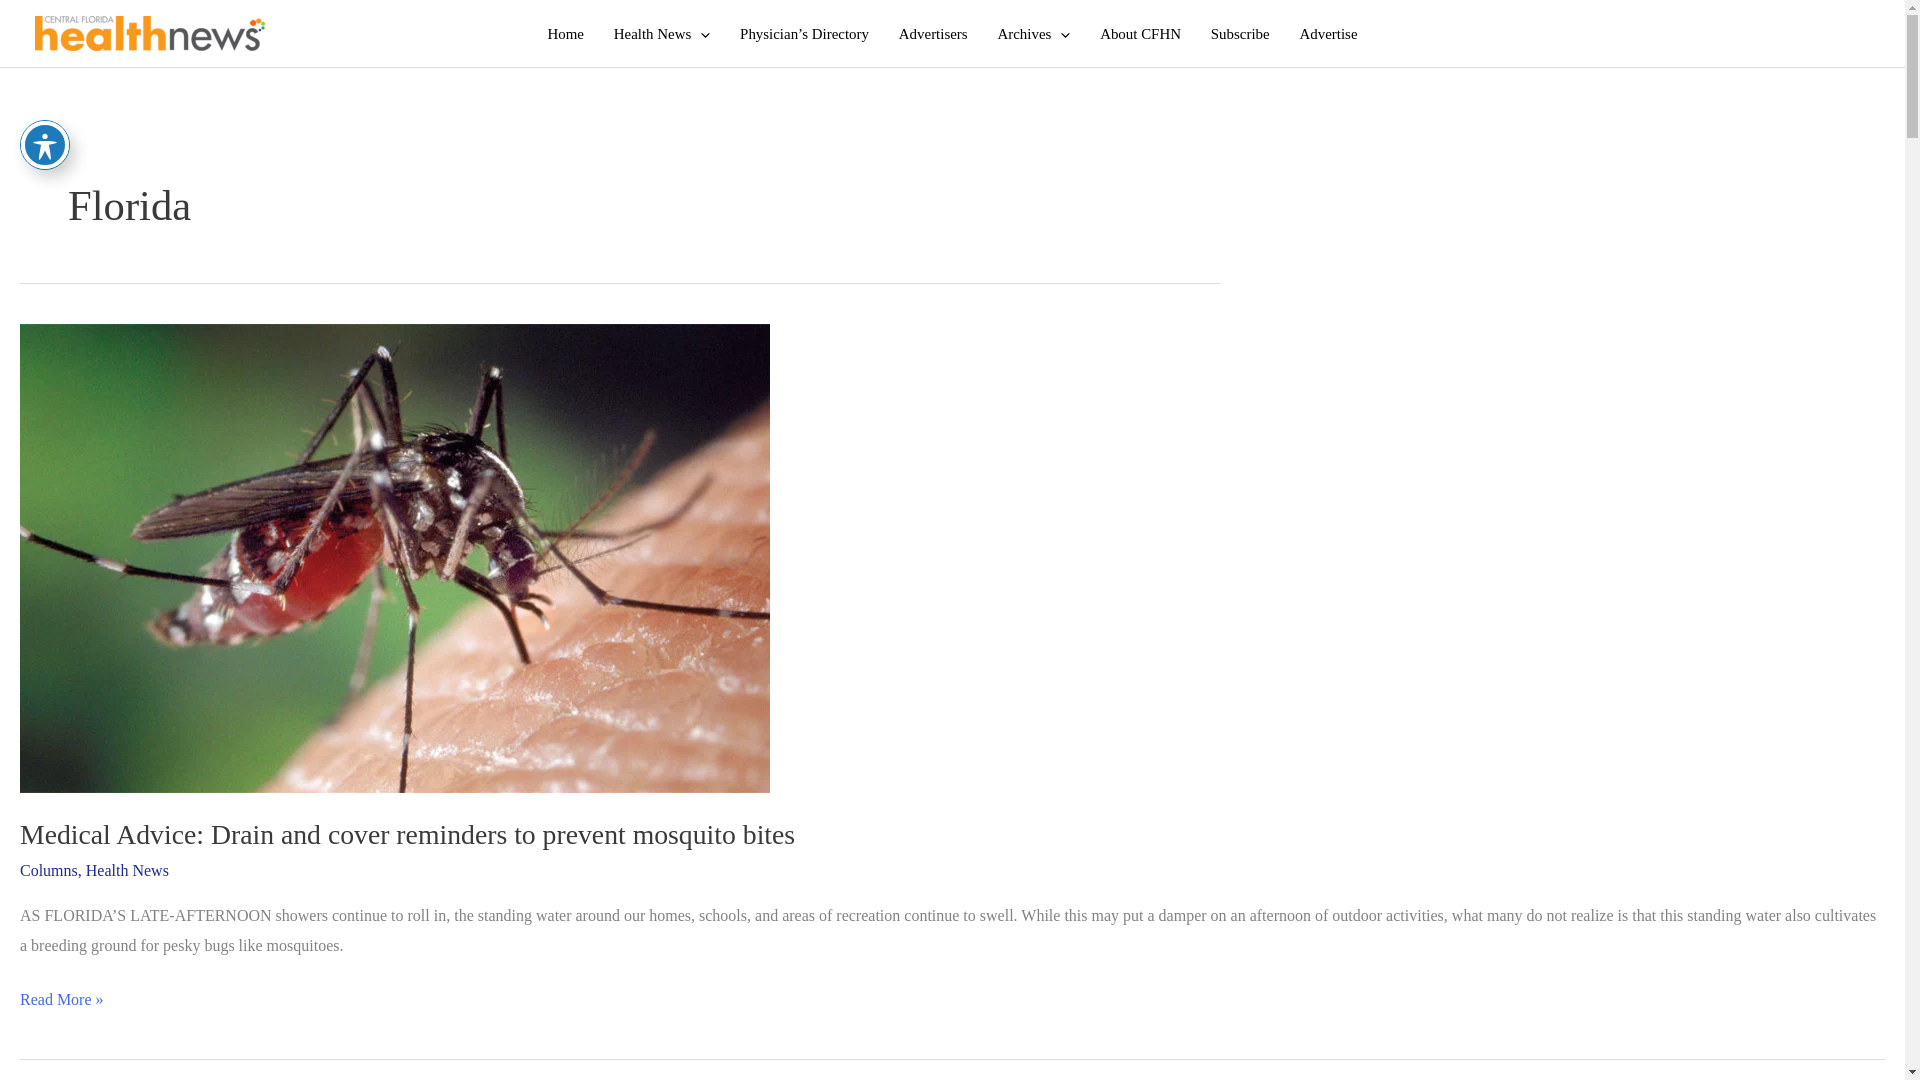  Describe the element at coordinates (1240, 34) in the screenshot. I see `Subscribe` at that location.